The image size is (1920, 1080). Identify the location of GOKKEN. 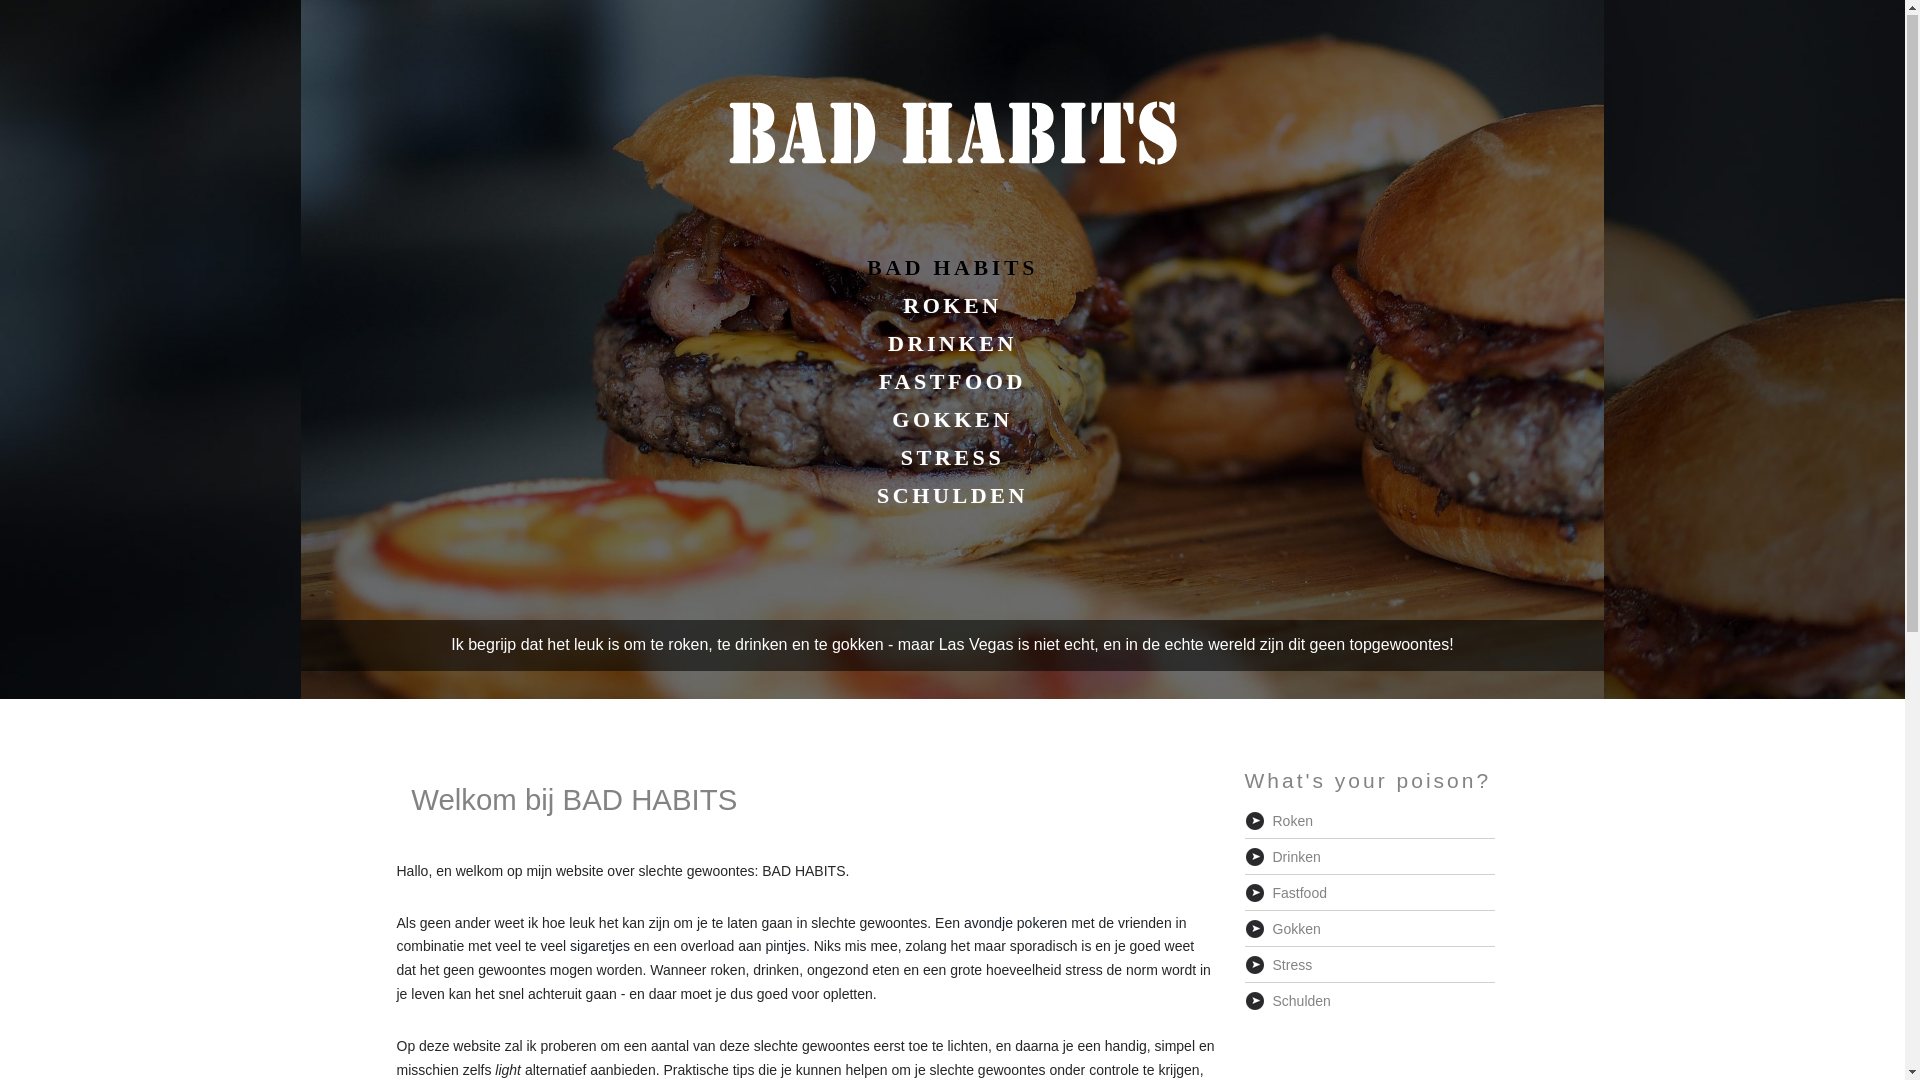
(952, 421).